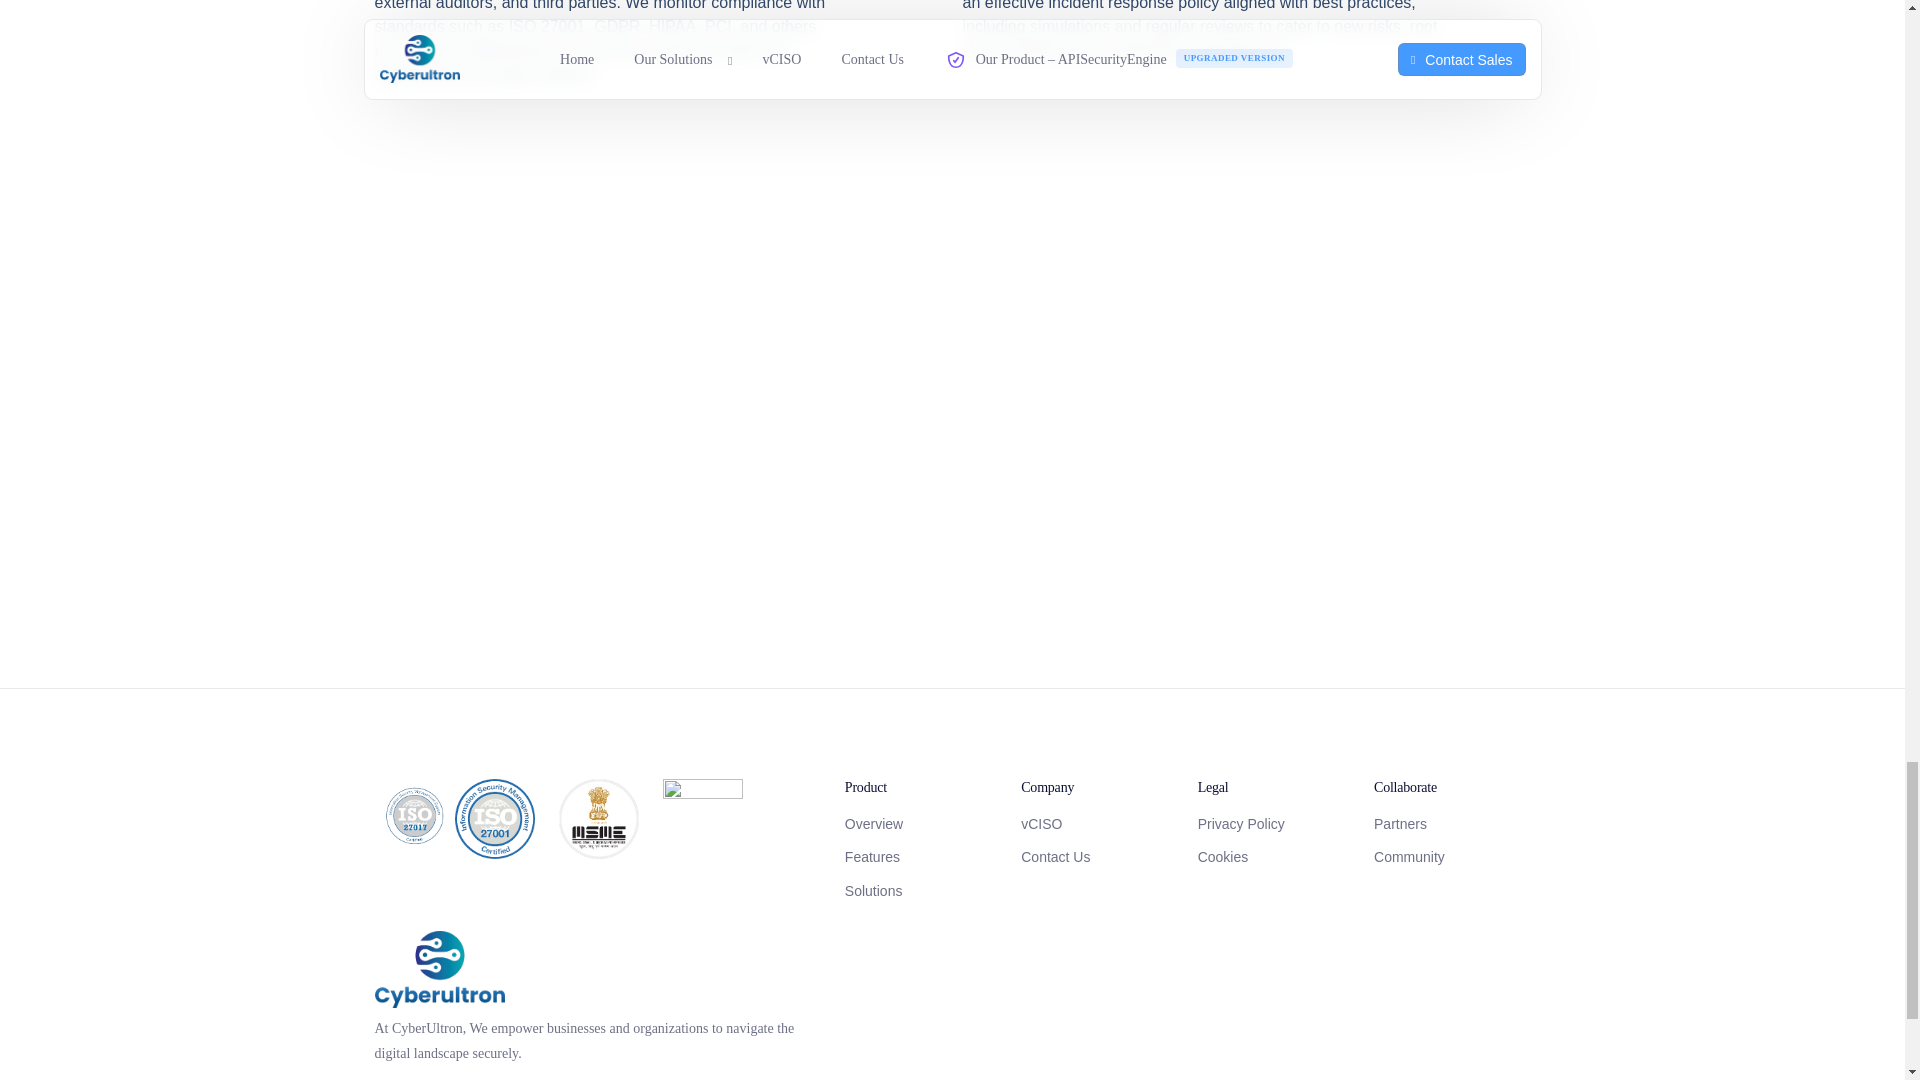 This screenshot has height=1080, width=1920. Describe the element at coordinates (1452, 824) in the screenshot. I see `Partners` at that location.